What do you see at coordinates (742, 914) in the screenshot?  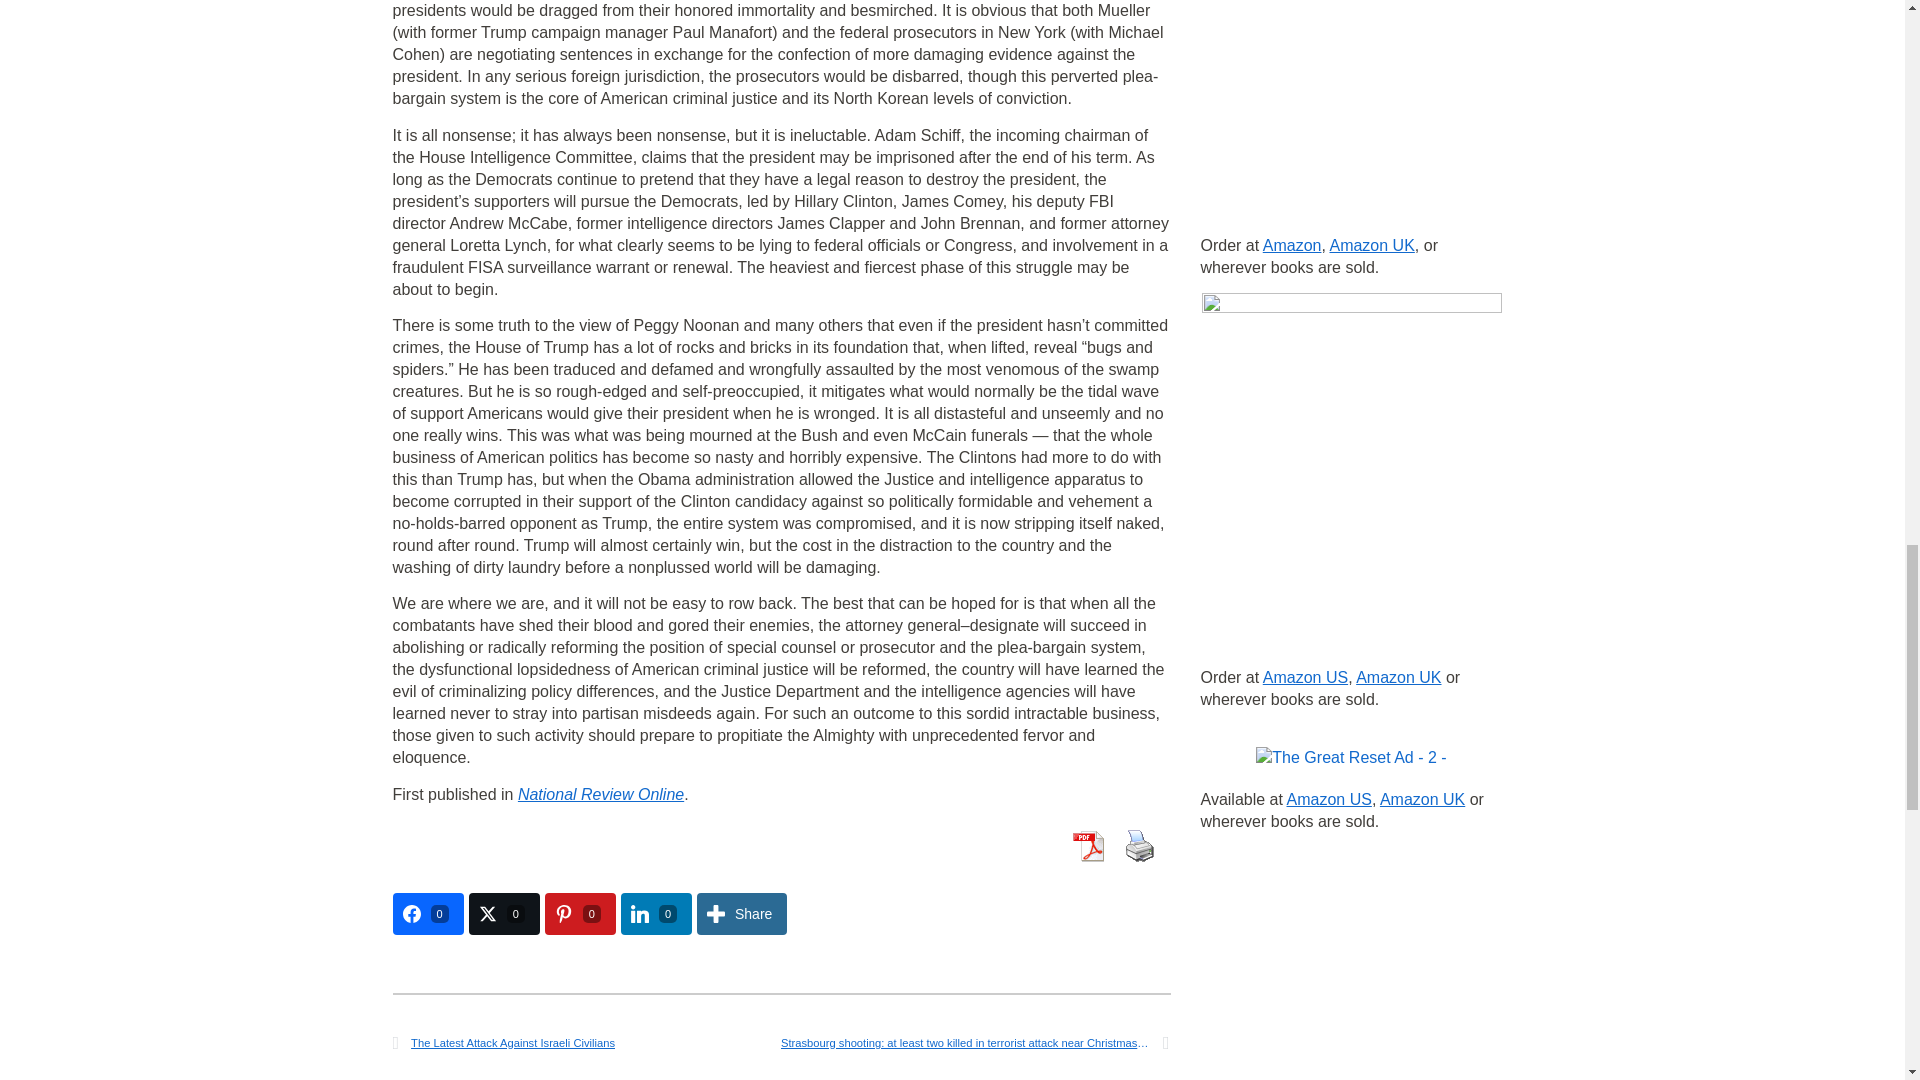 I see `Share` at bounding box center [742, 914].